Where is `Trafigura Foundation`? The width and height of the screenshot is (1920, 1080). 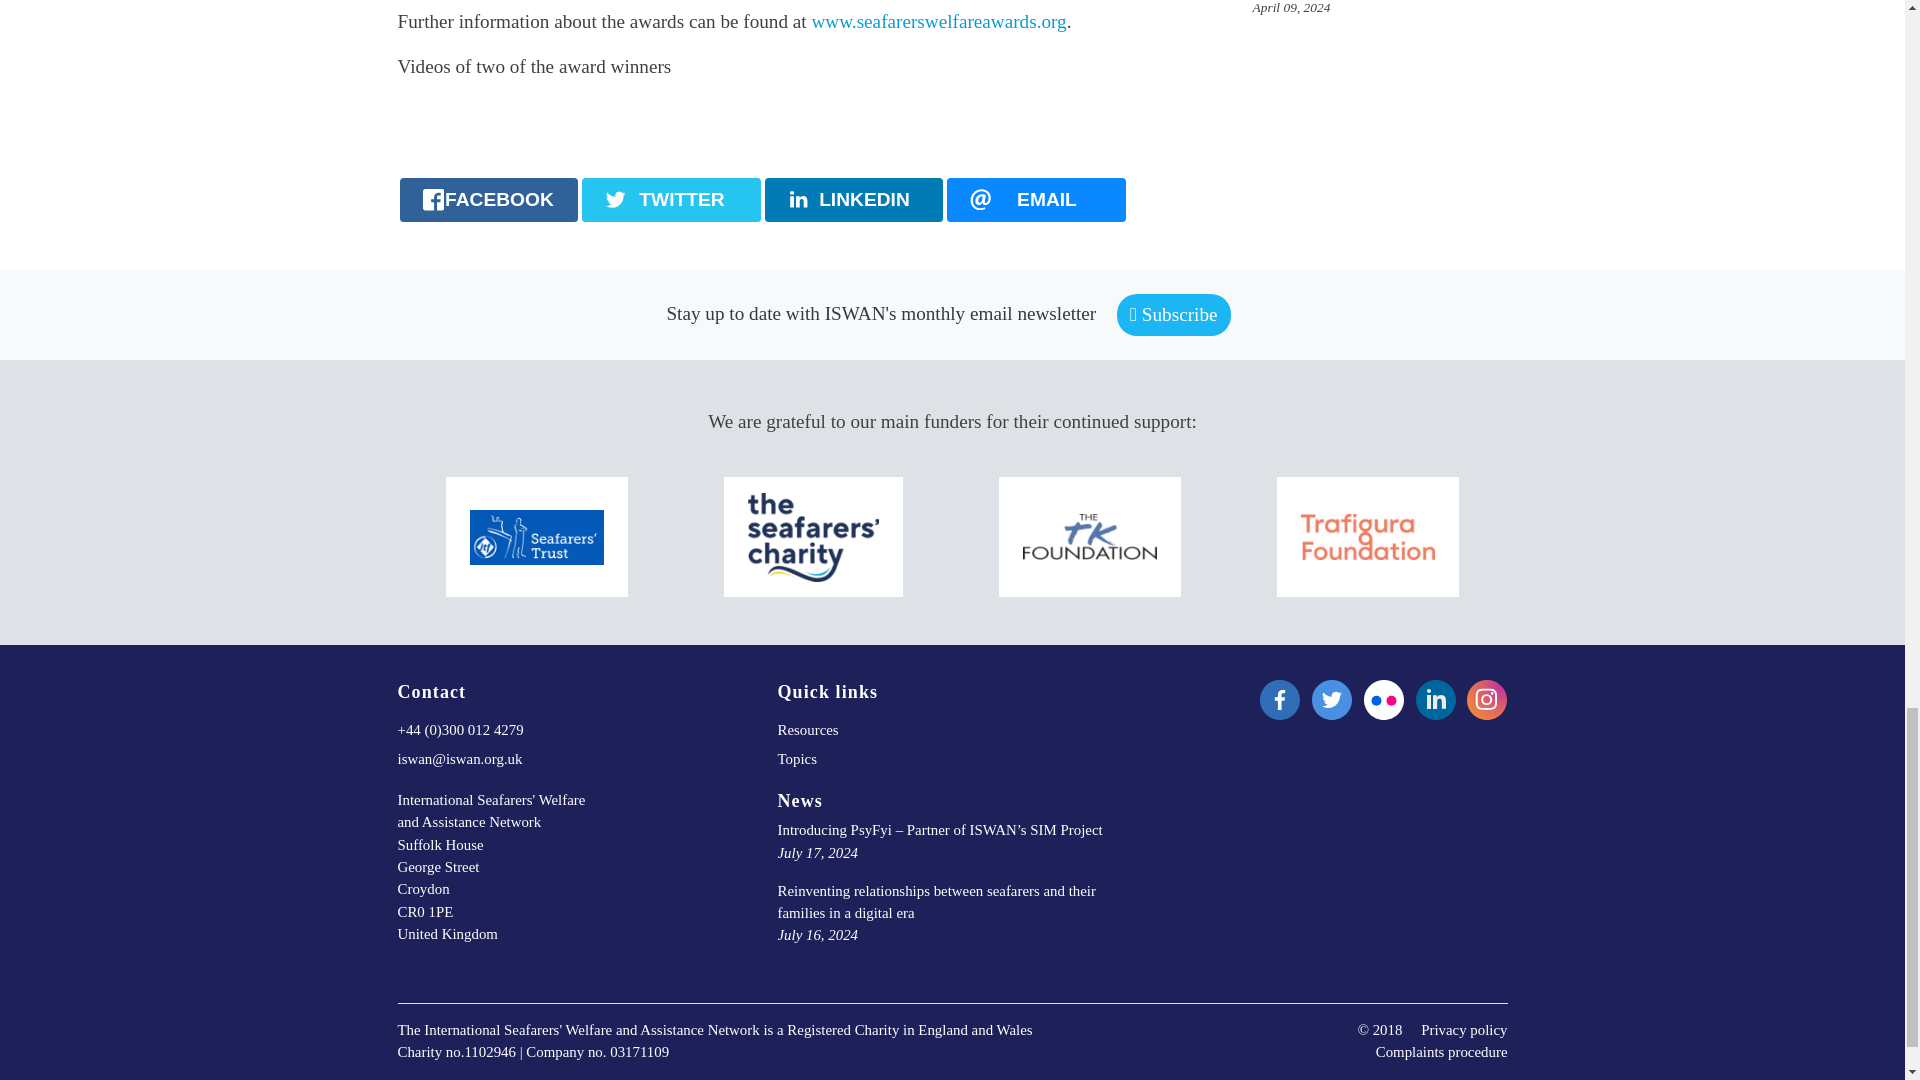 Trafigura Foundation is located at coordinates (1368, 535).